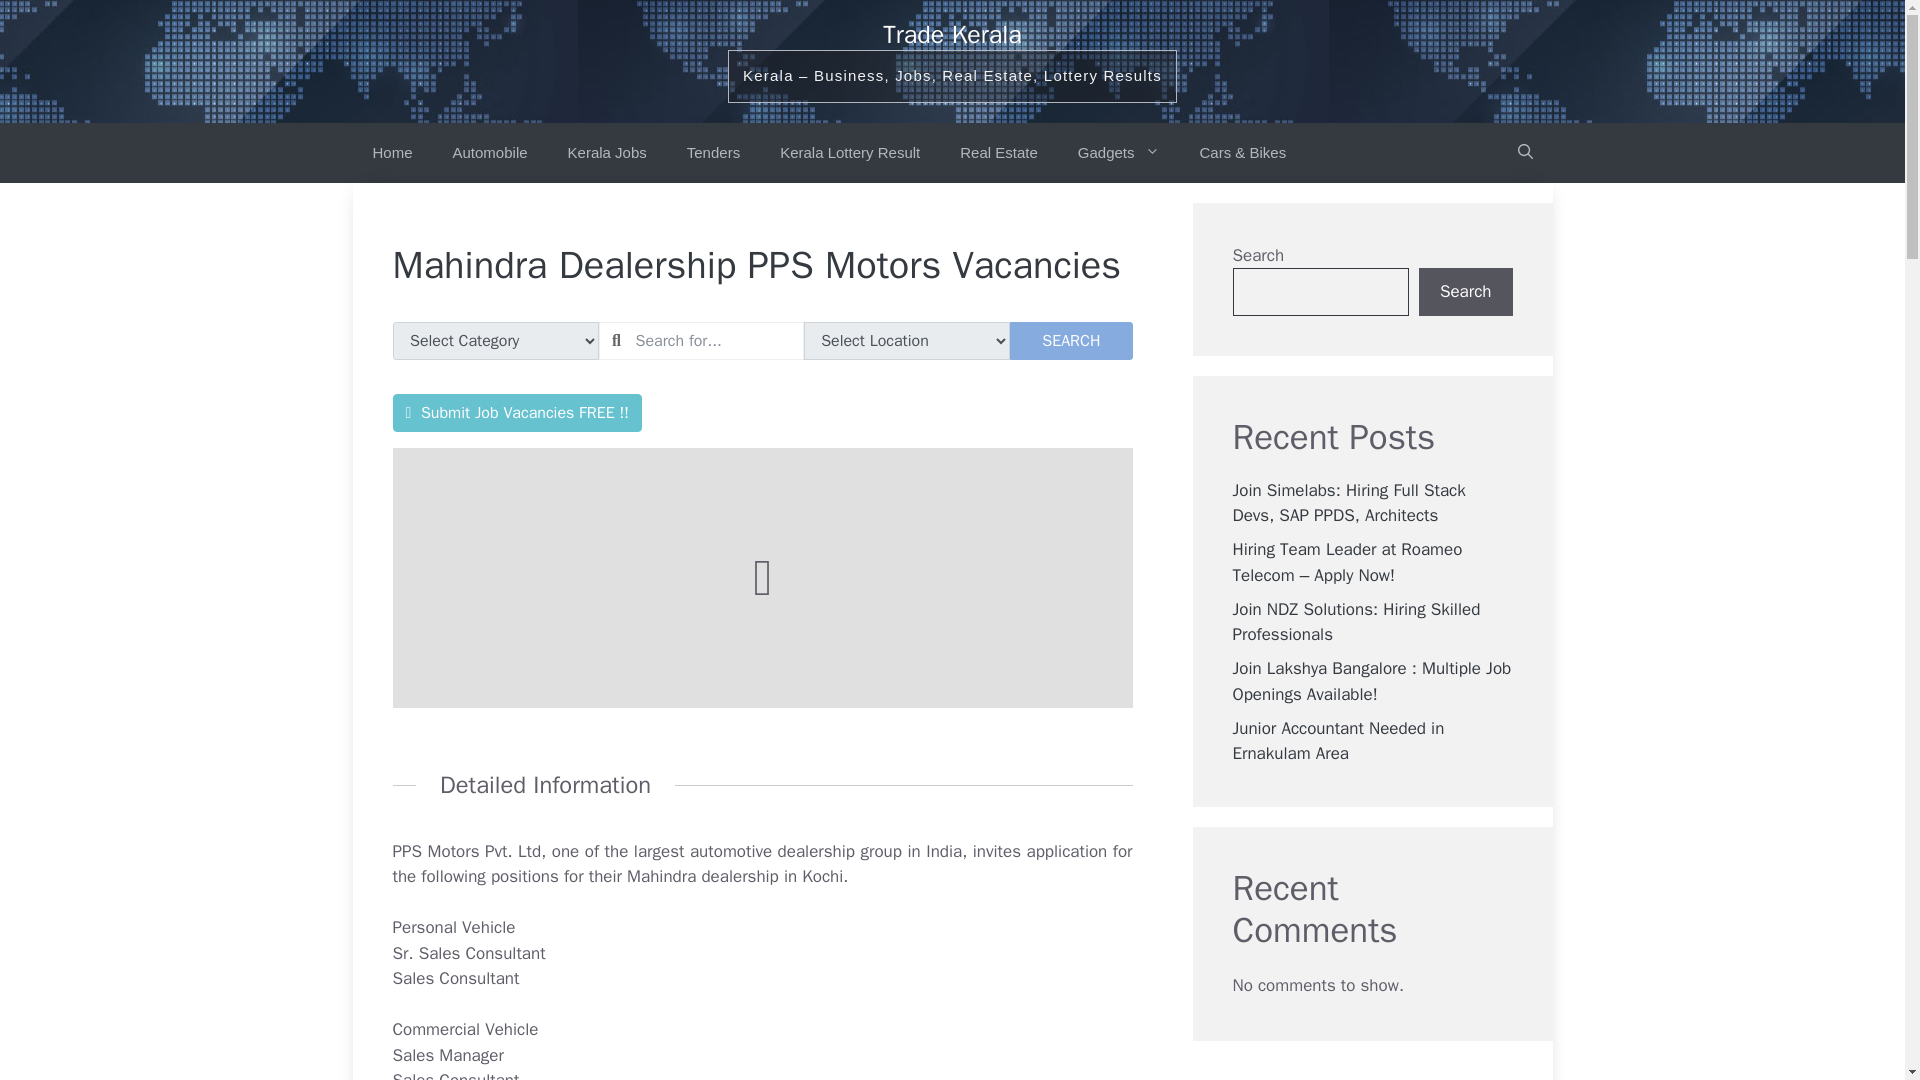  I want to click on Automobile, so click(490, 152).